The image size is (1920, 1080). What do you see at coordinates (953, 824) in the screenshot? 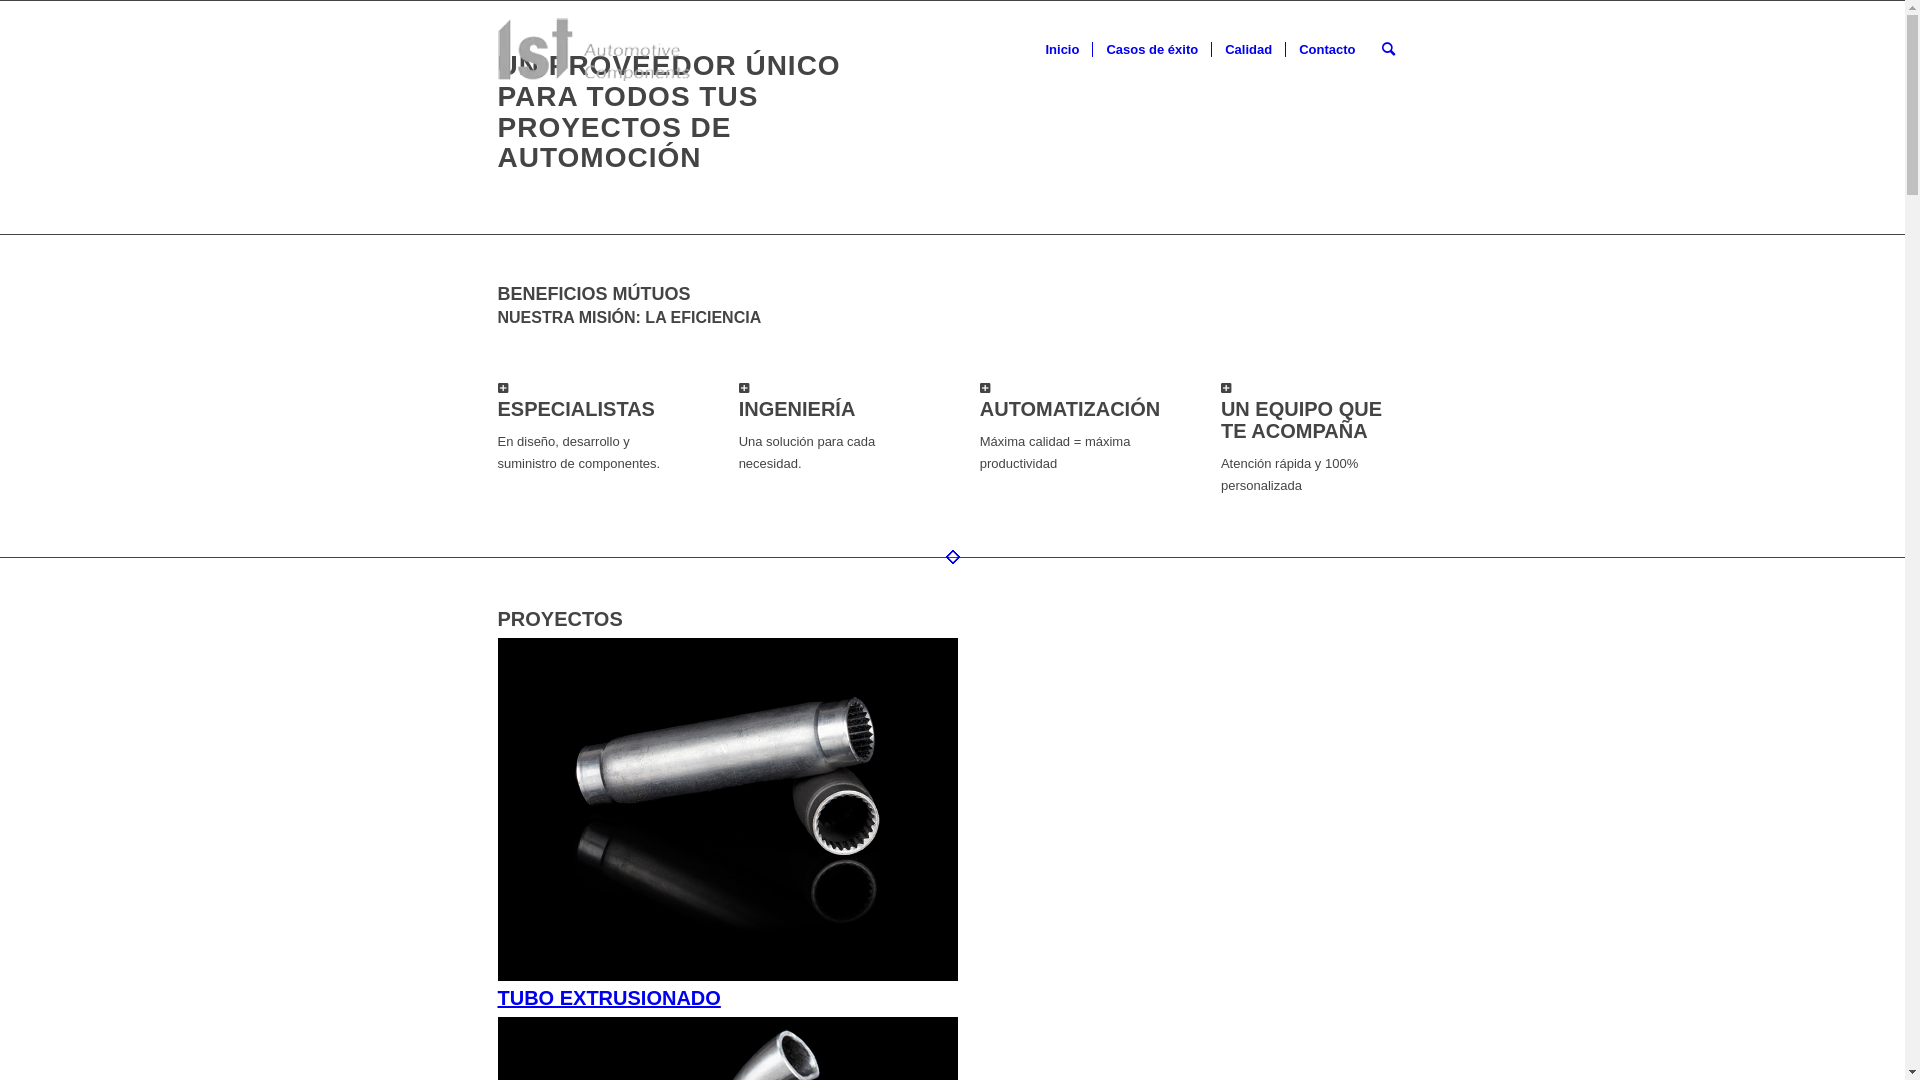
I see `TUBO EXTRUSIONADO` at bounding box center [953, 824].